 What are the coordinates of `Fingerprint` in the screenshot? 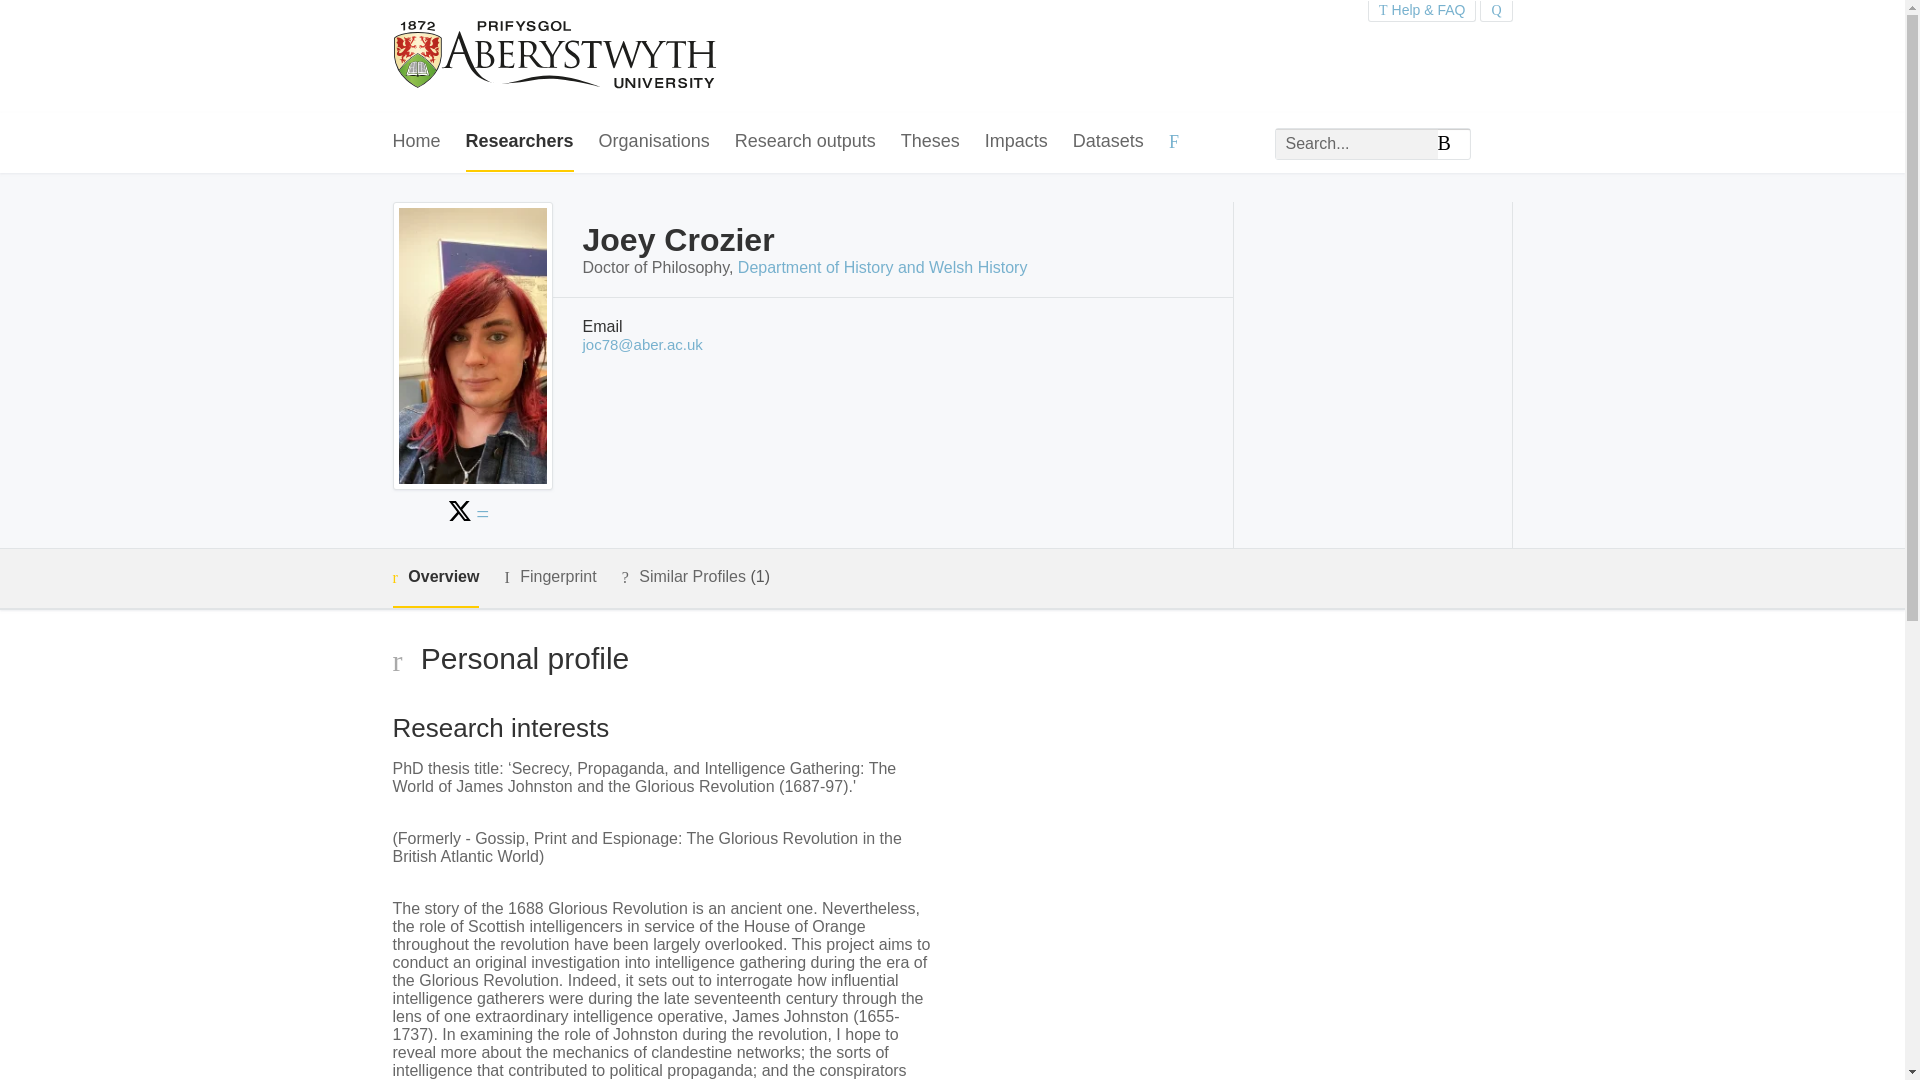 It's located at (549, 576).